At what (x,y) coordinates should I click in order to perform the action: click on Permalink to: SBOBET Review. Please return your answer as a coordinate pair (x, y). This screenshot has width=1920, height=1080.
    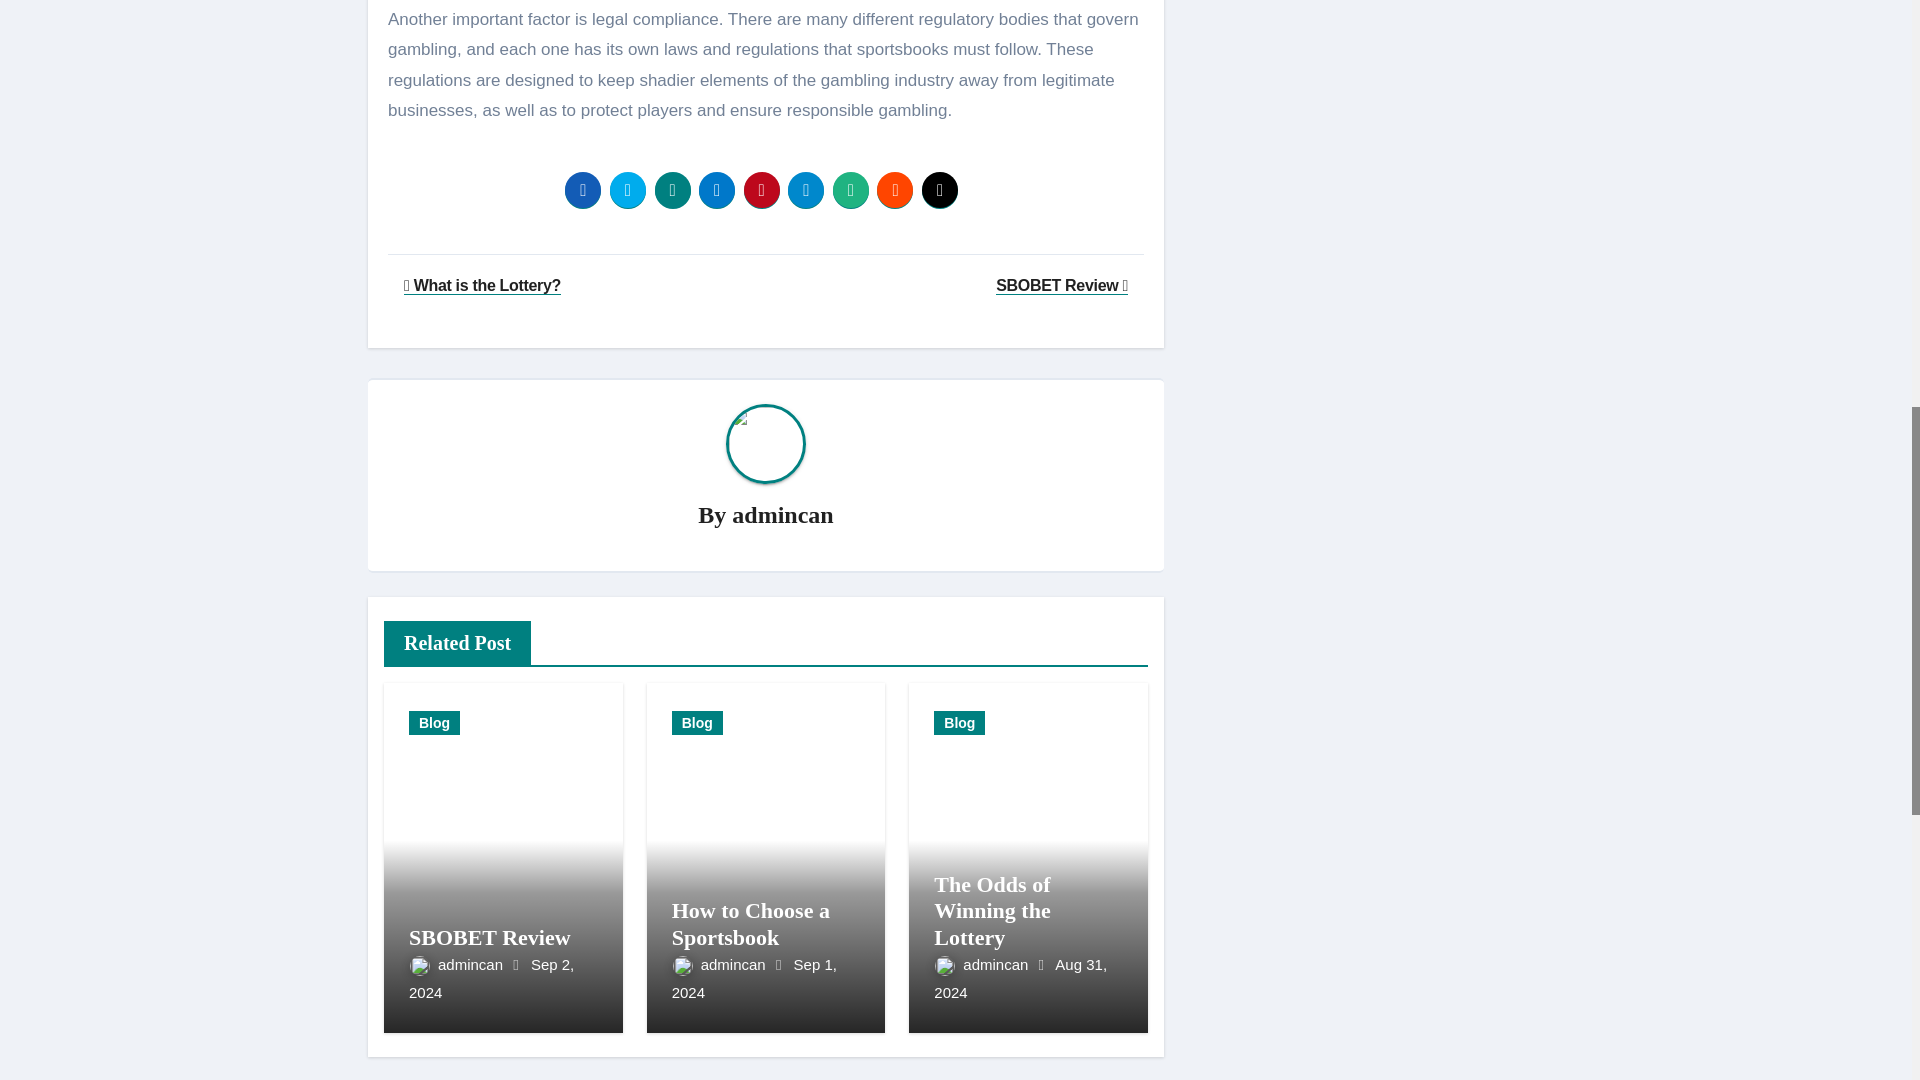
    Looking at the image, I should click on (489, 937).